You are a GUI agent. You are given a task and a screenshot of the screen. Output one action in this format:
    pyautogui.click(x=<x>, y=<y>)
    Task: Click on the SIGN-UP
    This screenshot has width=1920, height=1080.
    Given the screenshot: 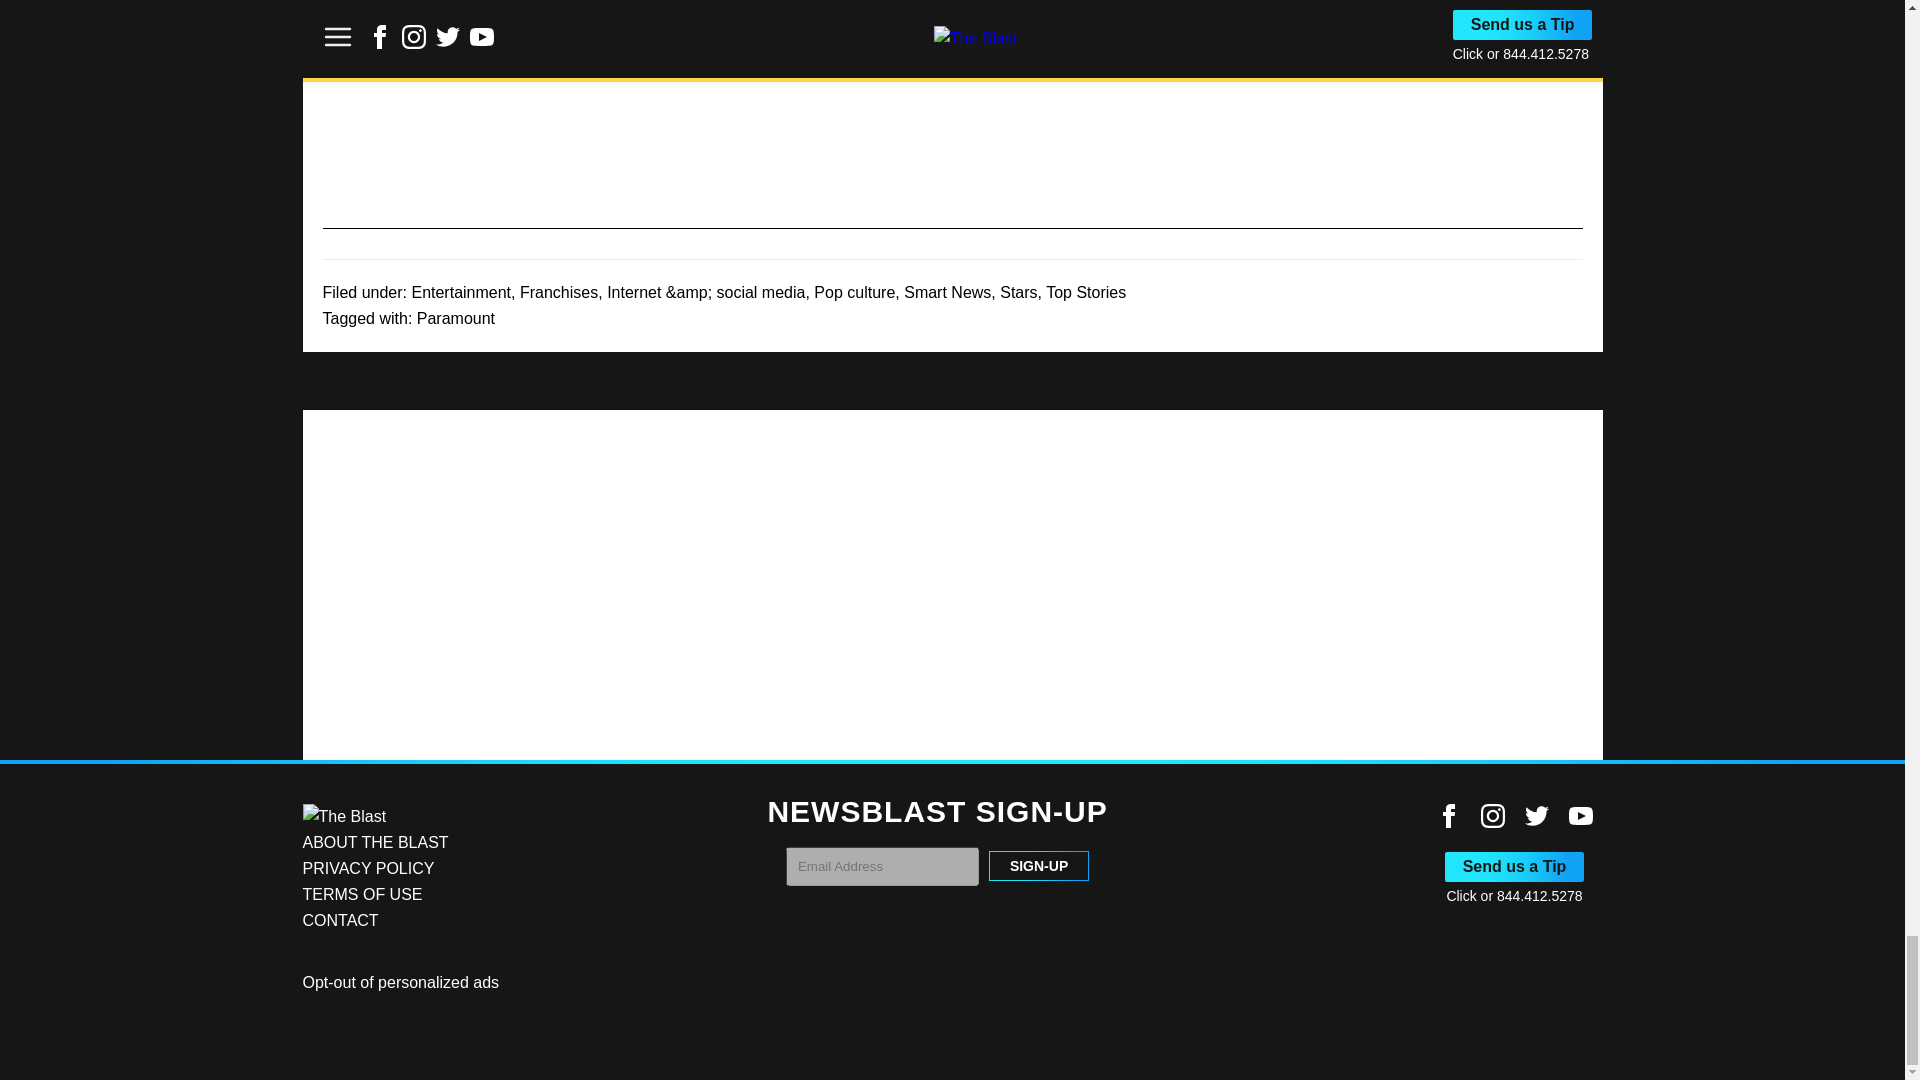 What is the action you would take?
    pyautogui.click(x=1038, y=866)
    